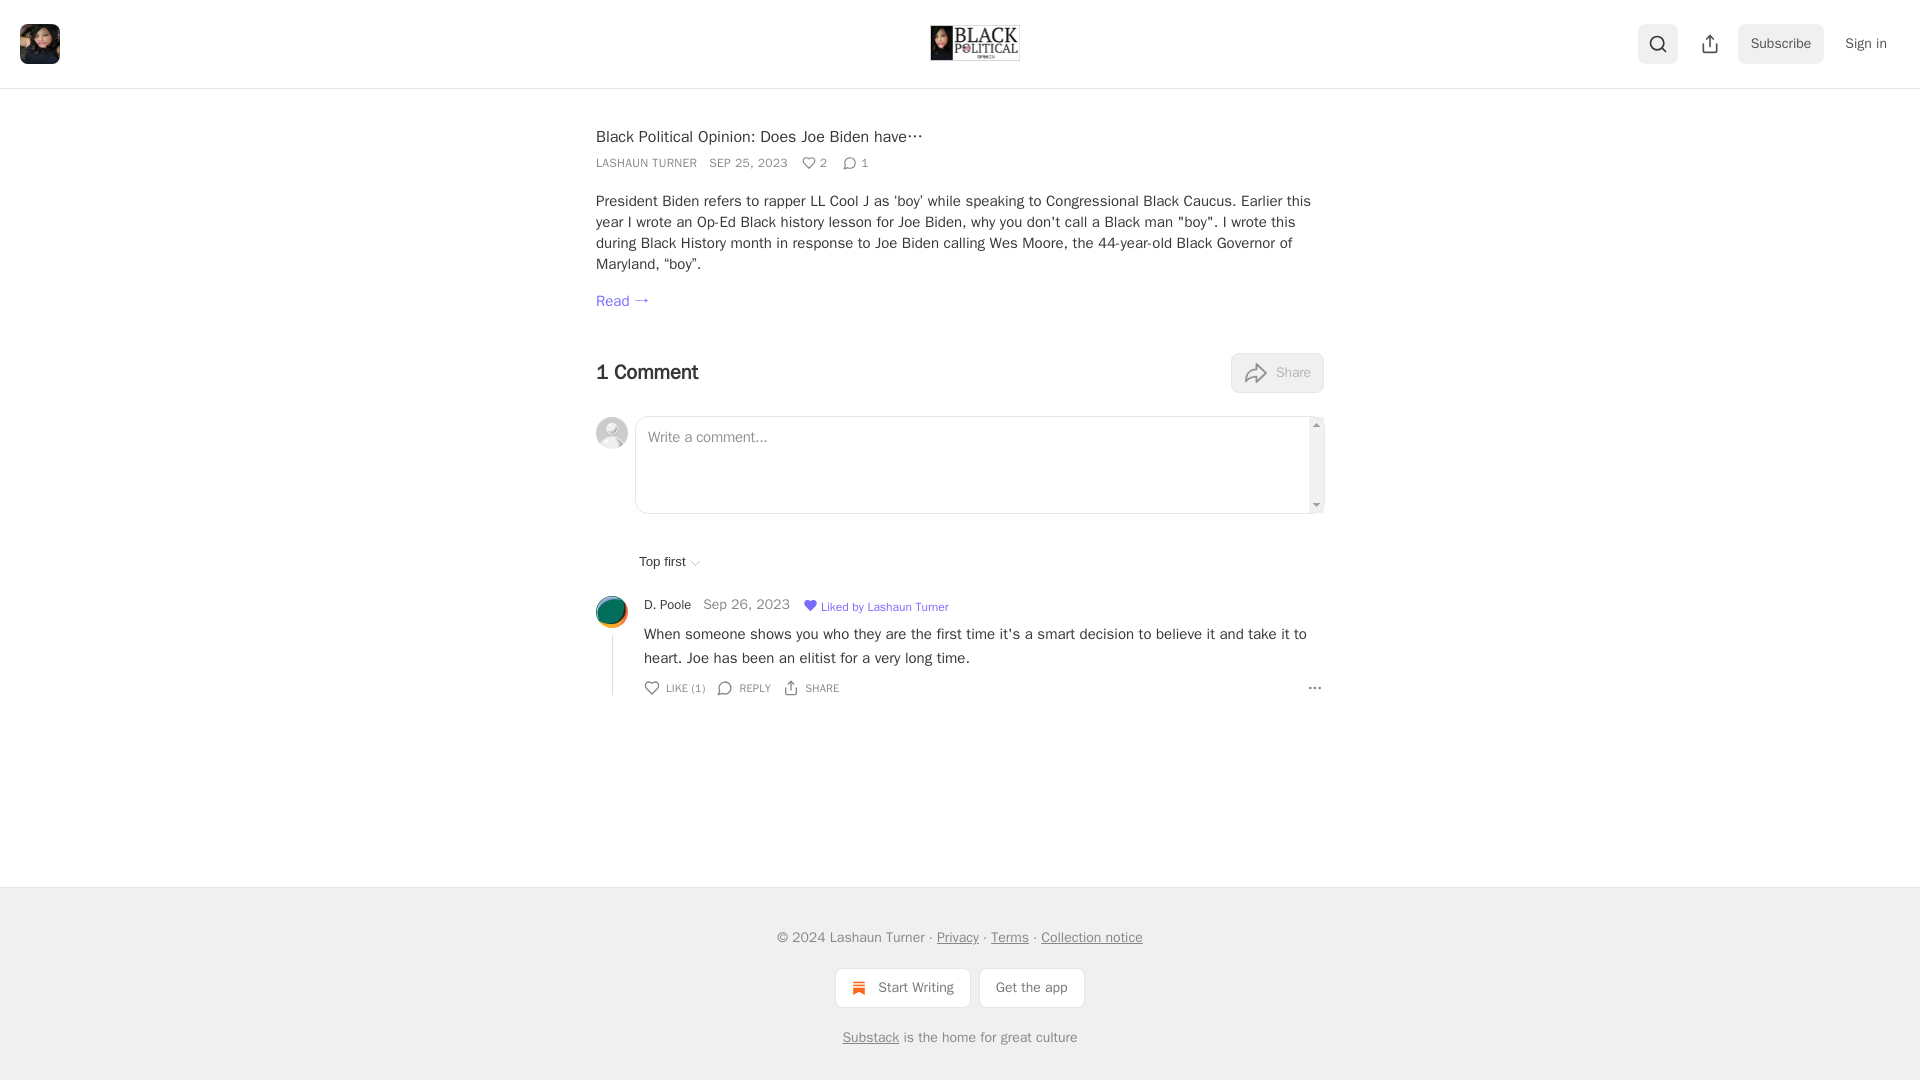 This screenshot has height=1080, width=1920. I want to click on 2, so click(814, 162).